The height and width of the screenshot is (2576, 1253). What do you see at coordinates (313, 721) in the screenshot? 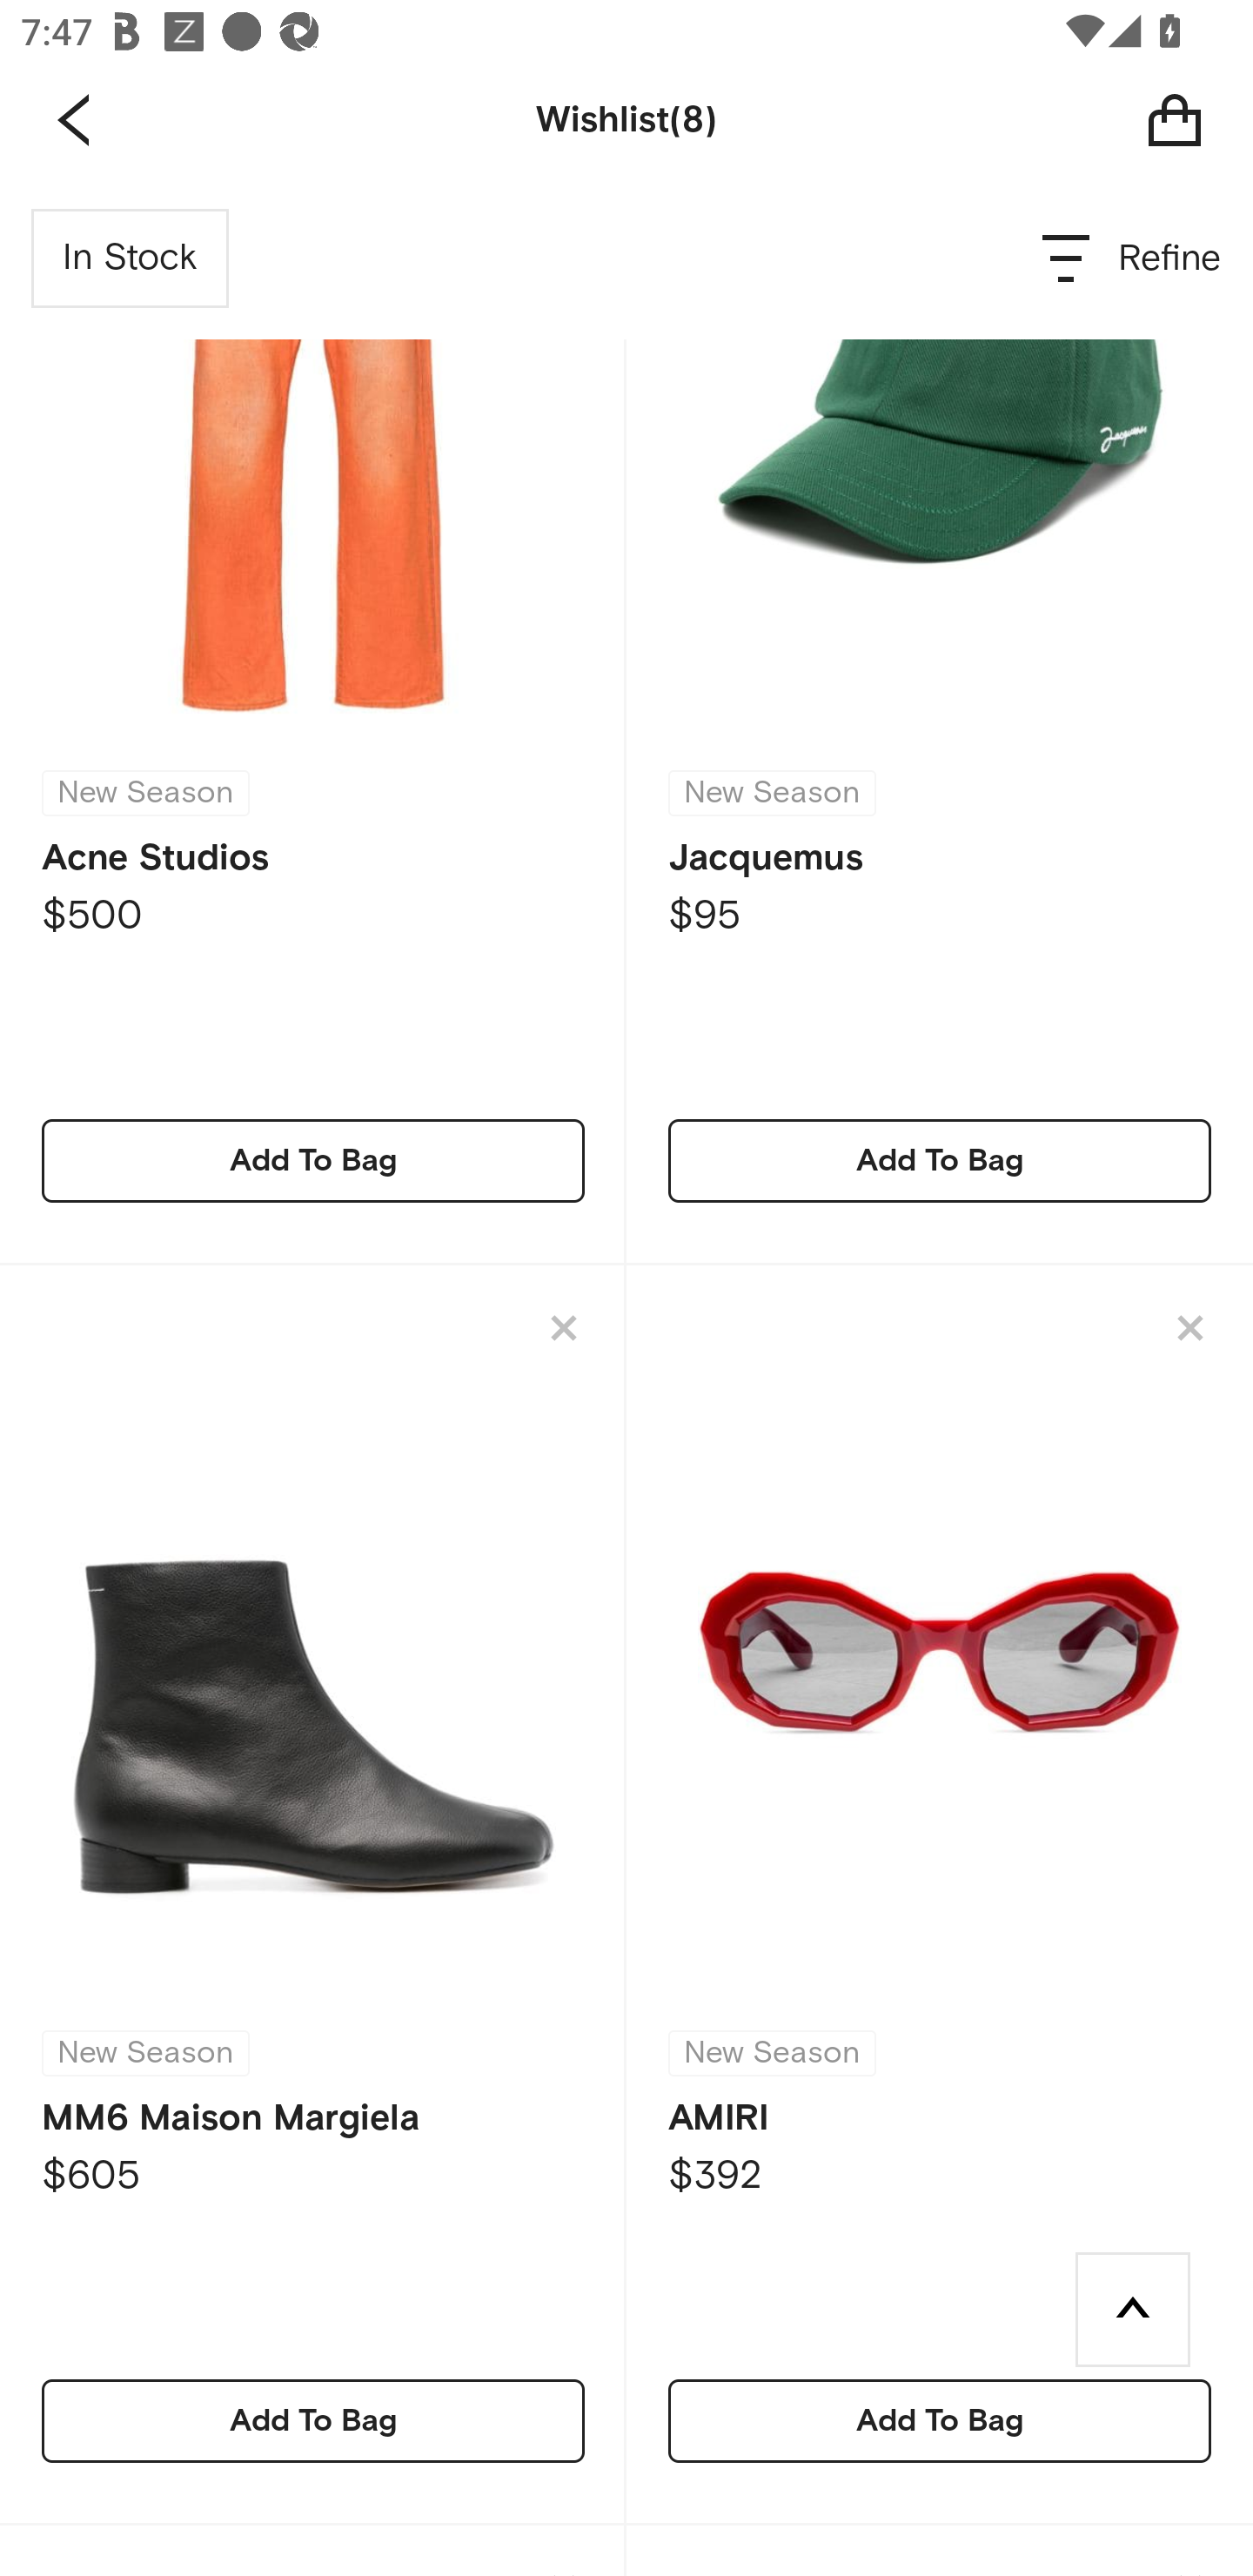
I see `New Season Acne Studios $500 Add To Bag` at bounding box center [313, 721].